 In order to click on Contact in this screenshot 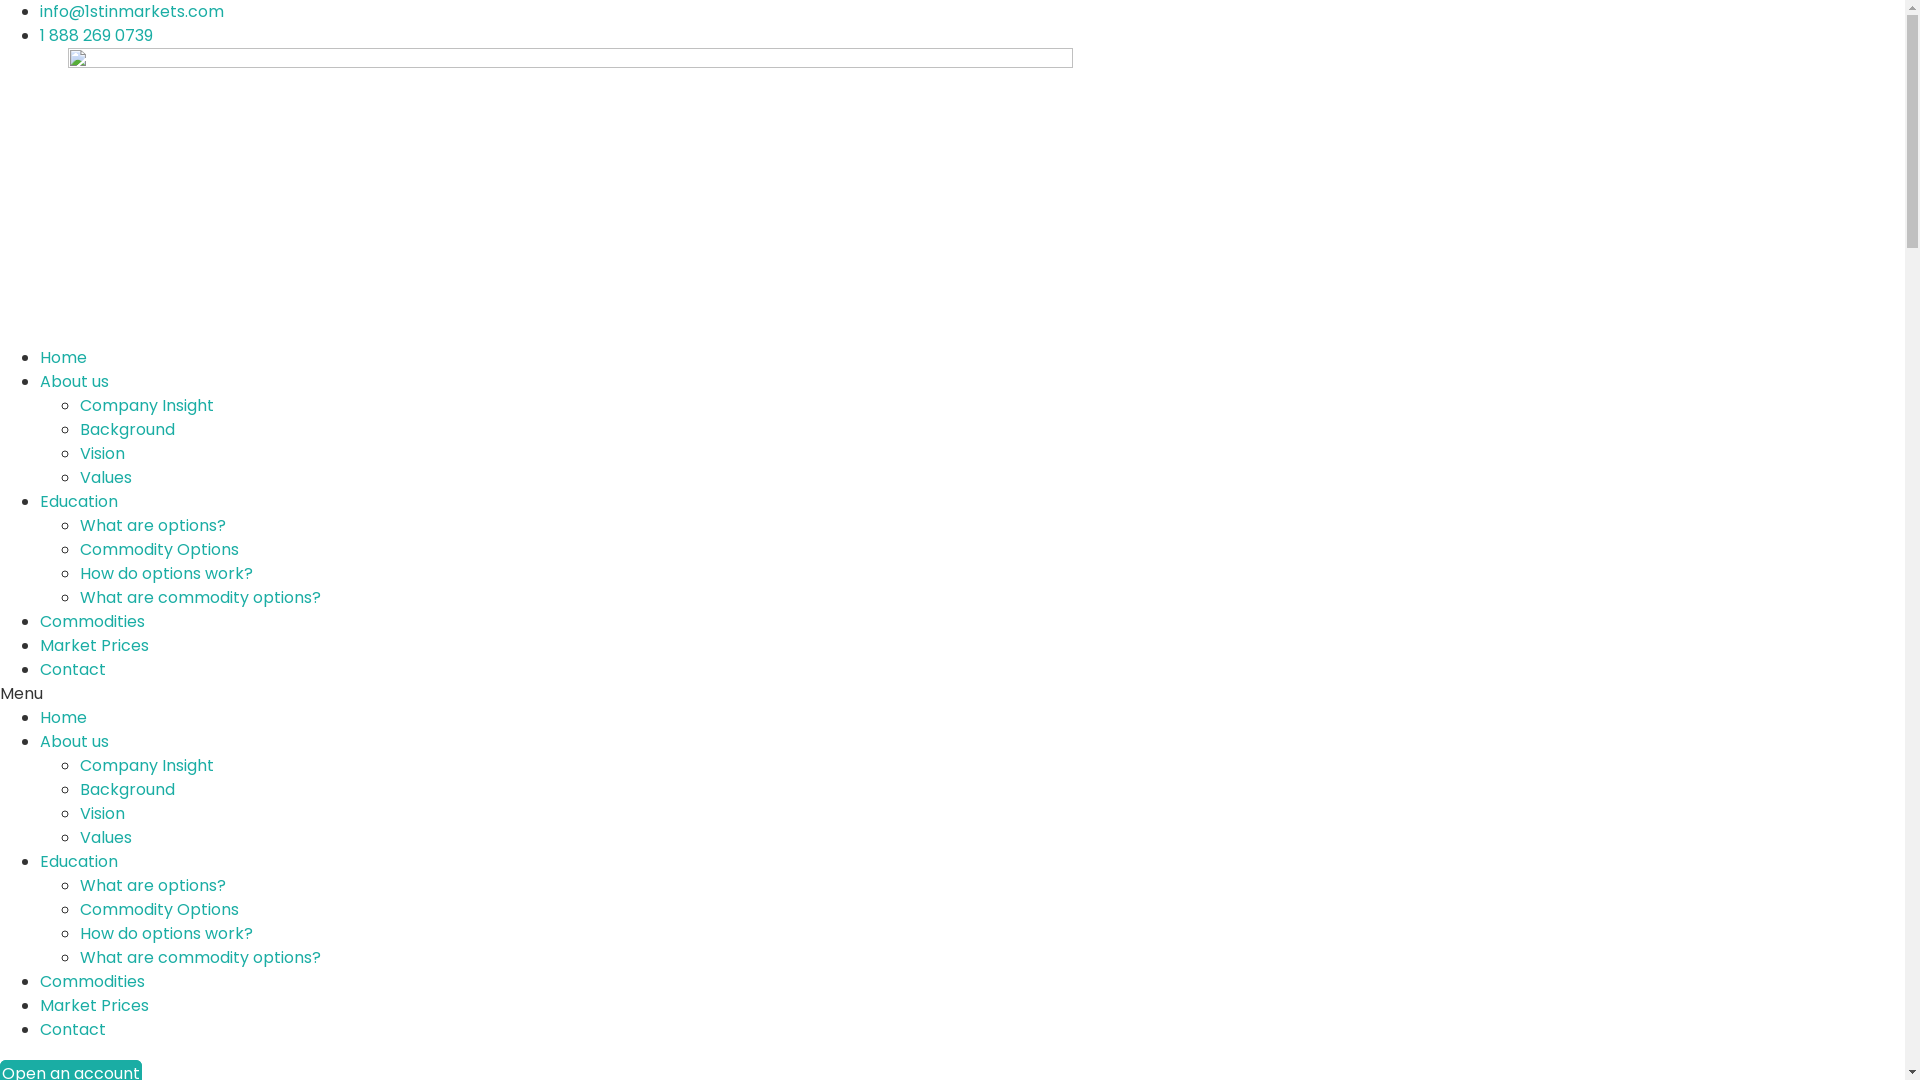, I will do `click(73, 670)`.